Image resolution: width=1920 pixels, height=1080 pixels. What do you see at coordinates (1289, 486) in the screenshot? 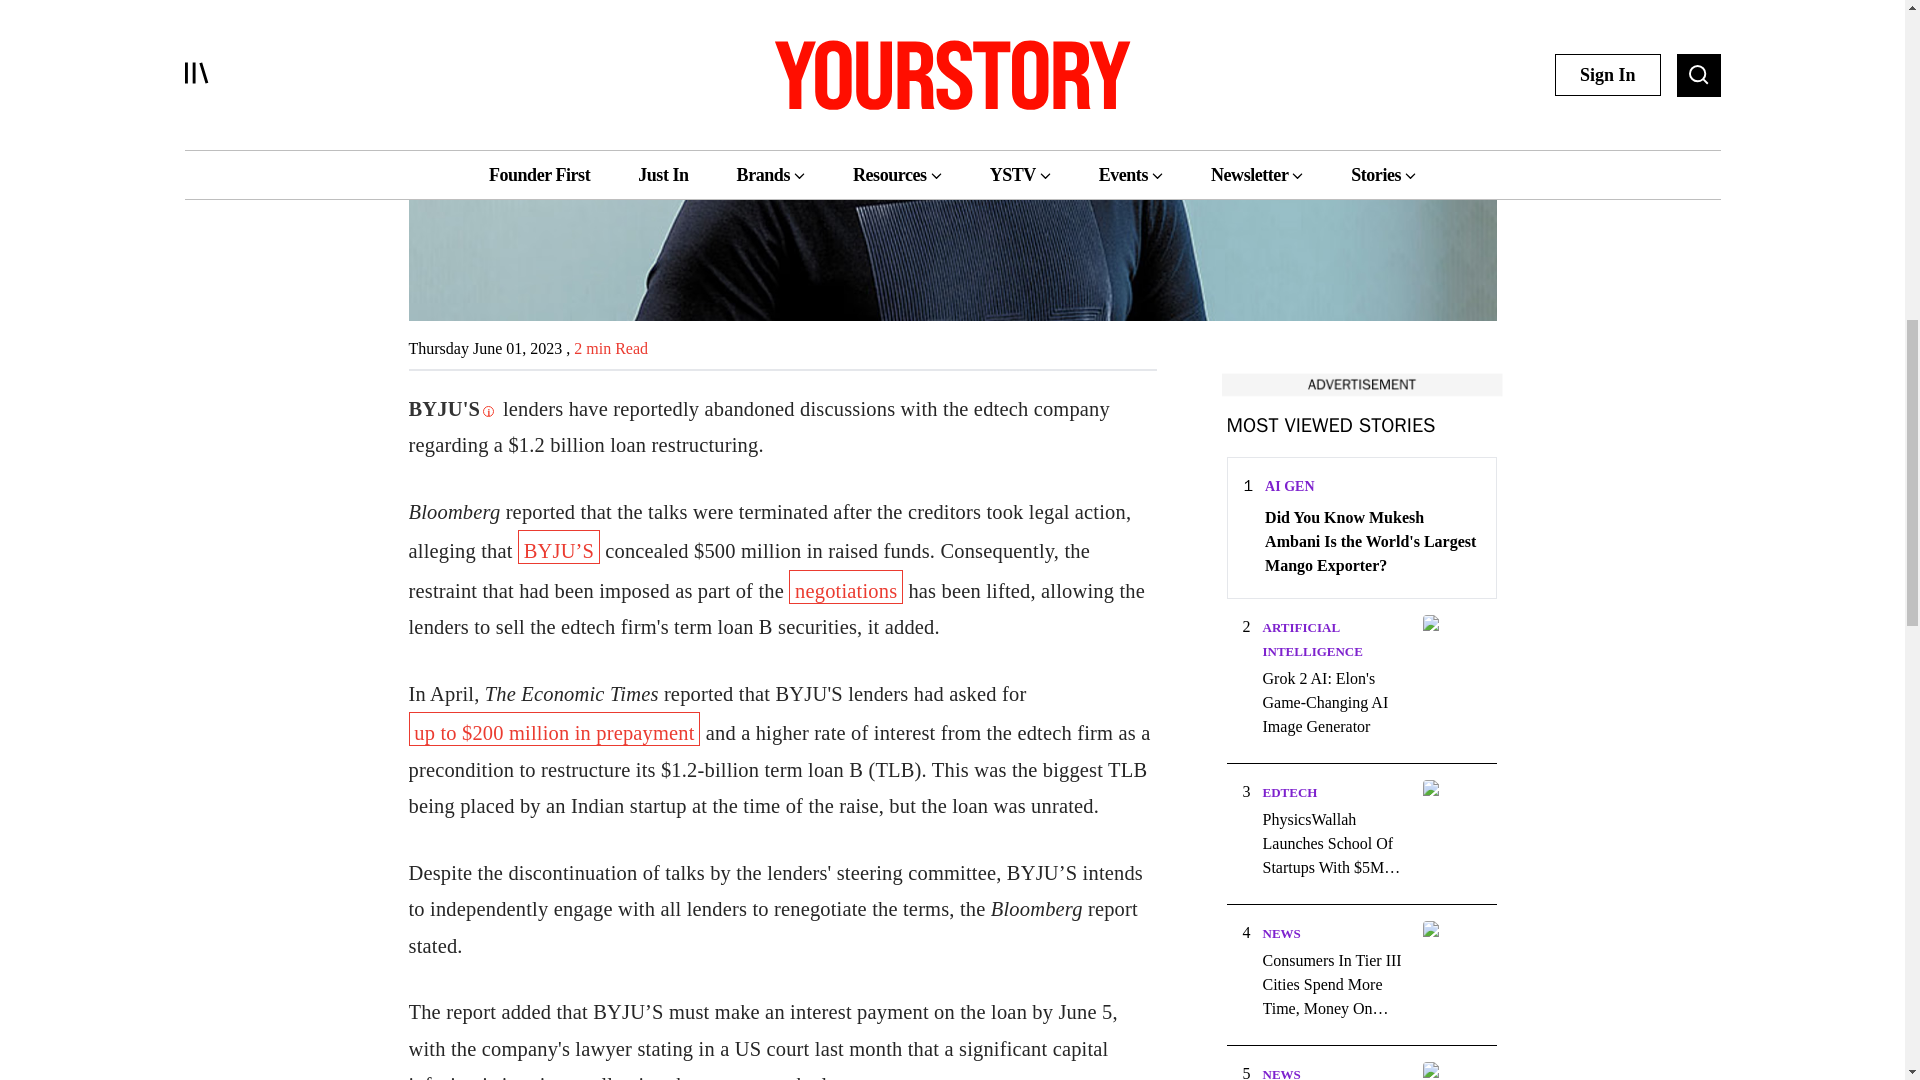
I see `AI GEN` at bounding box center [1289, 486].